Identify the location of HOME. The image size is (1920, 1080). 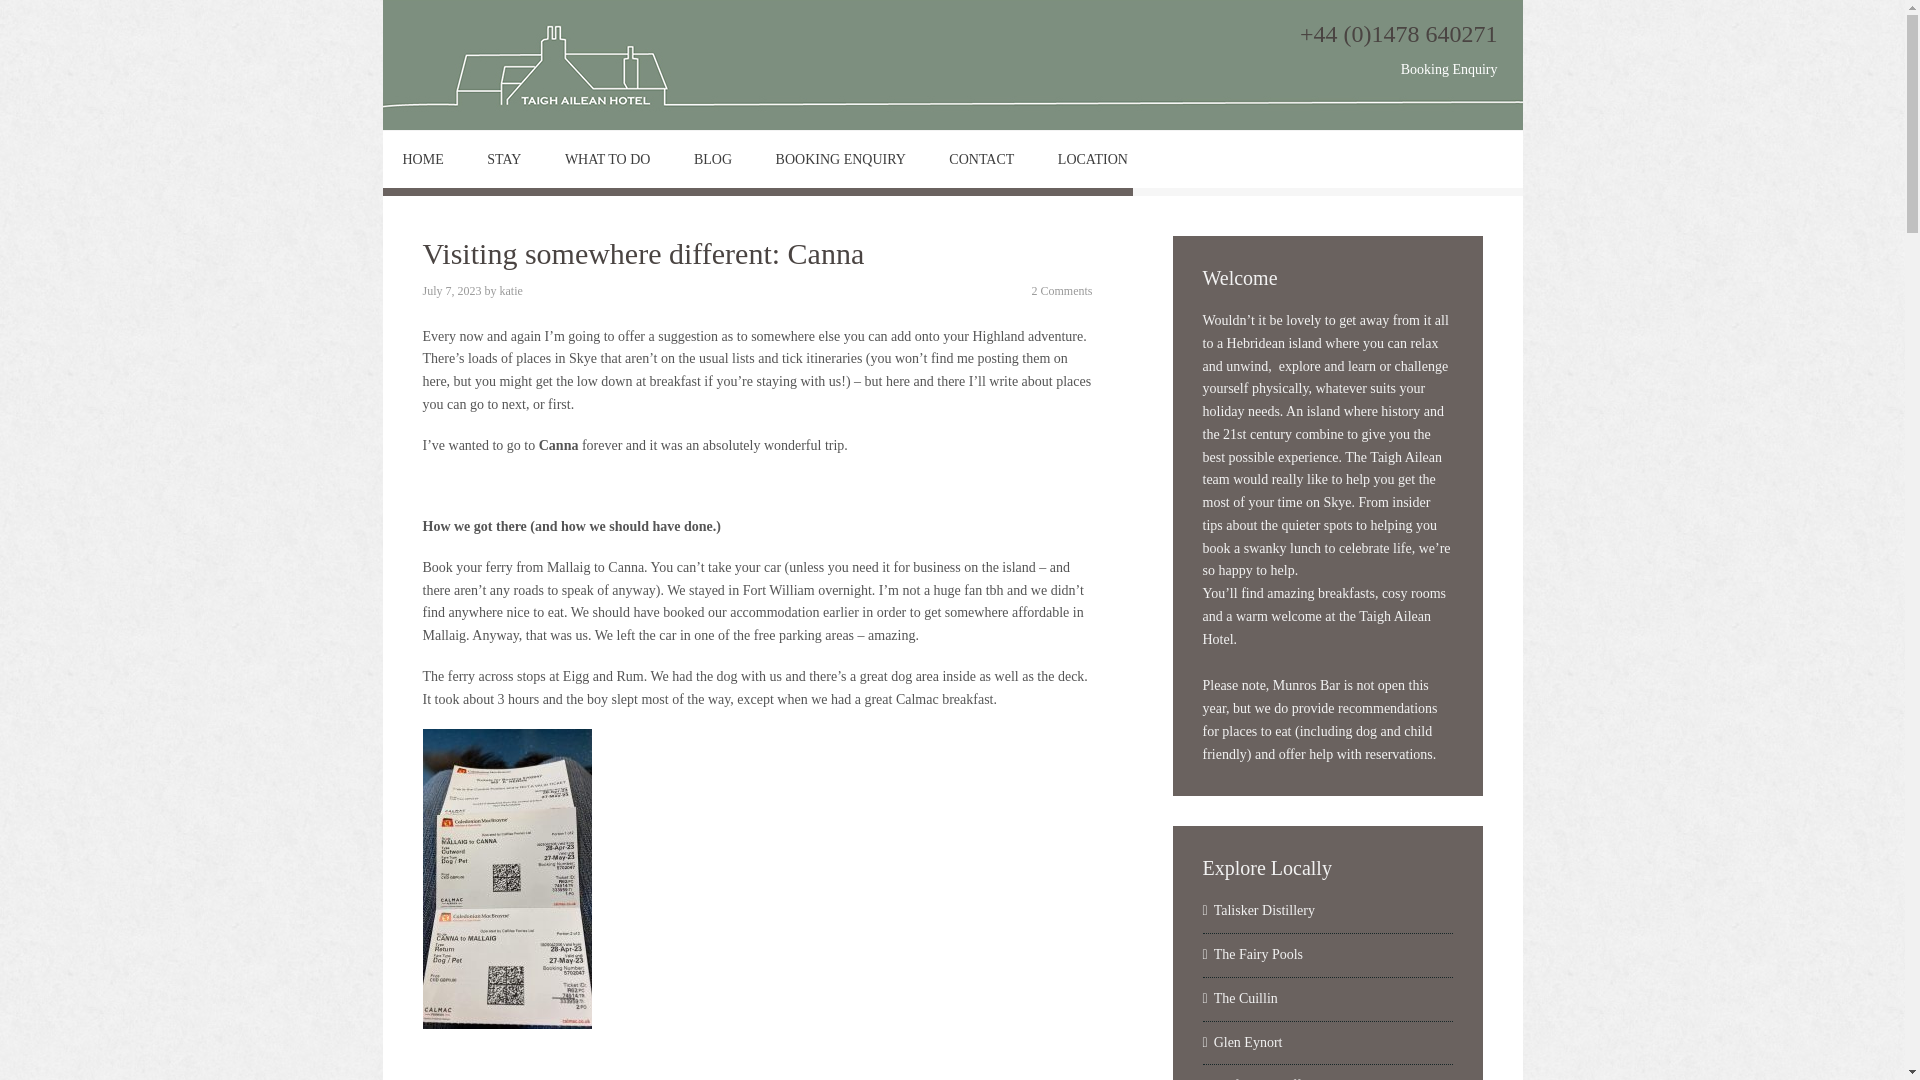
(422, 158).